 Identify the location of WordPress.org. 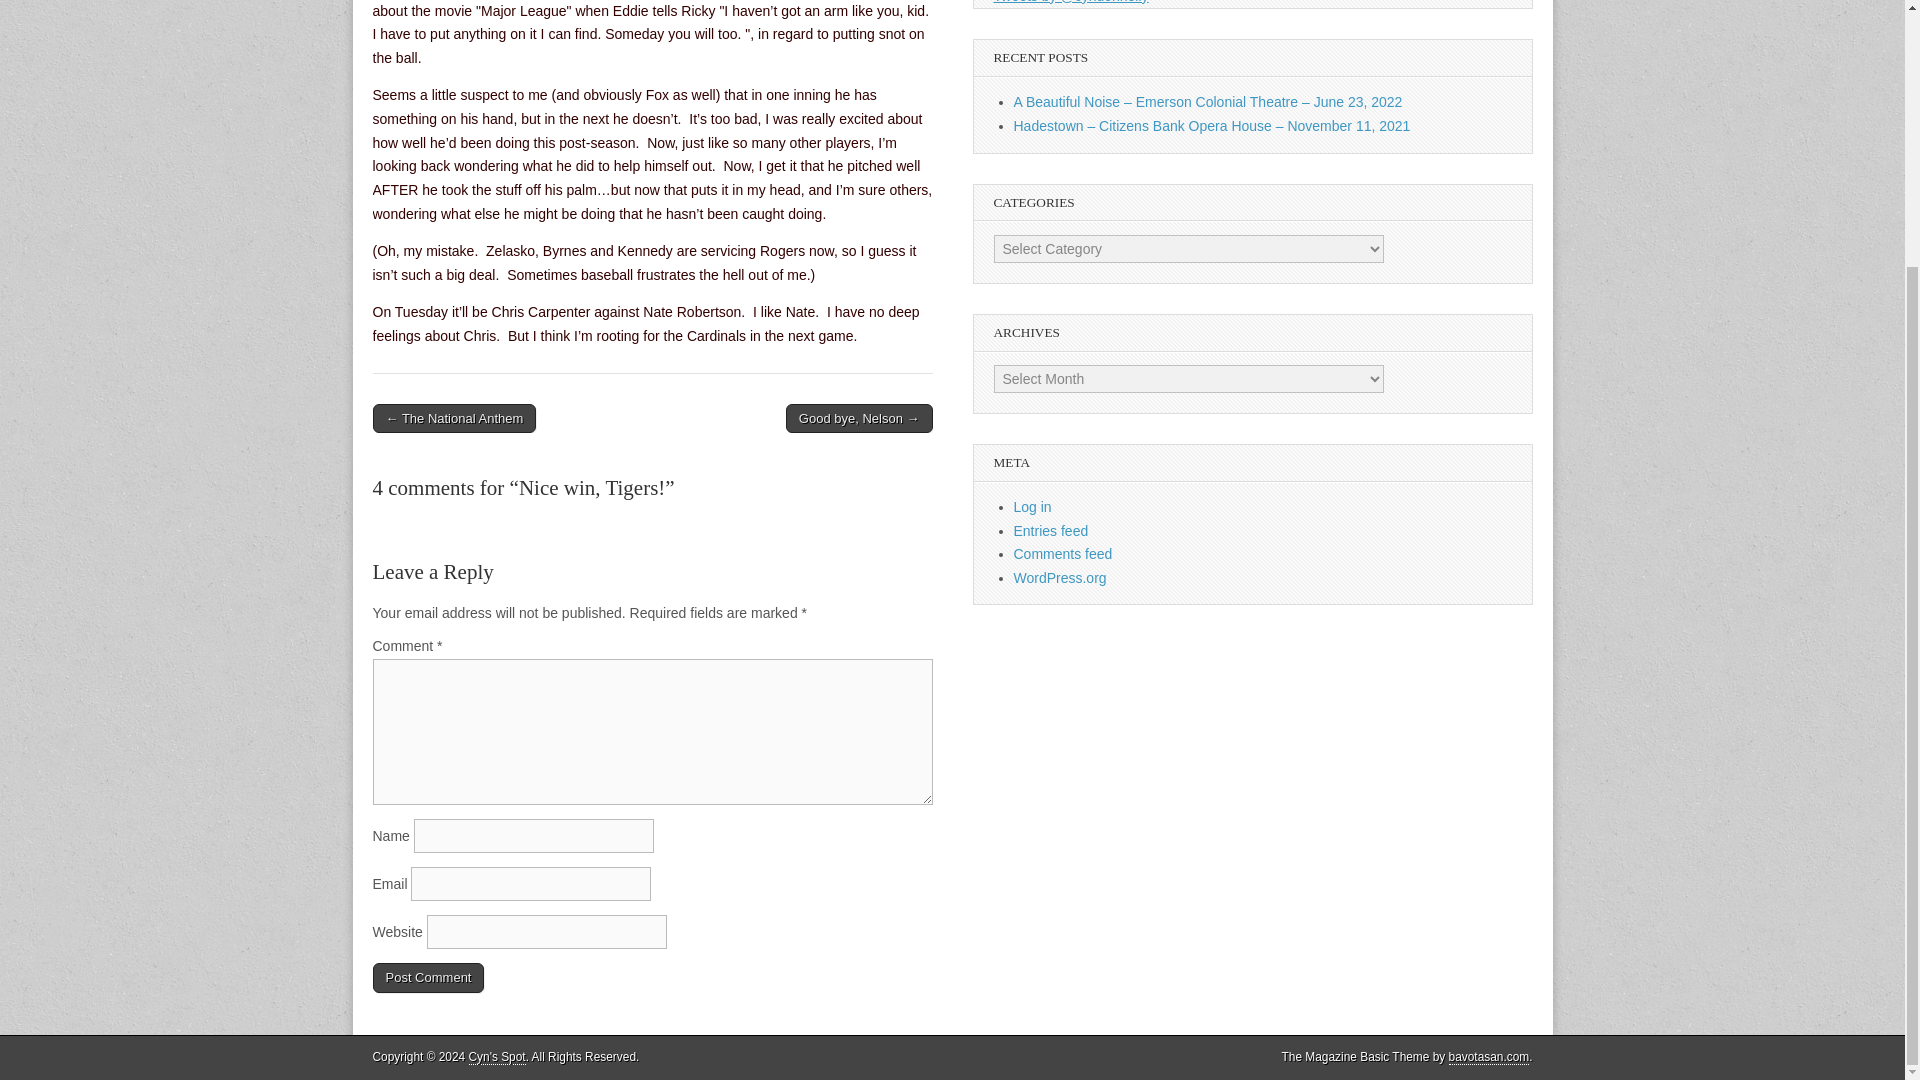
(1060, 578).